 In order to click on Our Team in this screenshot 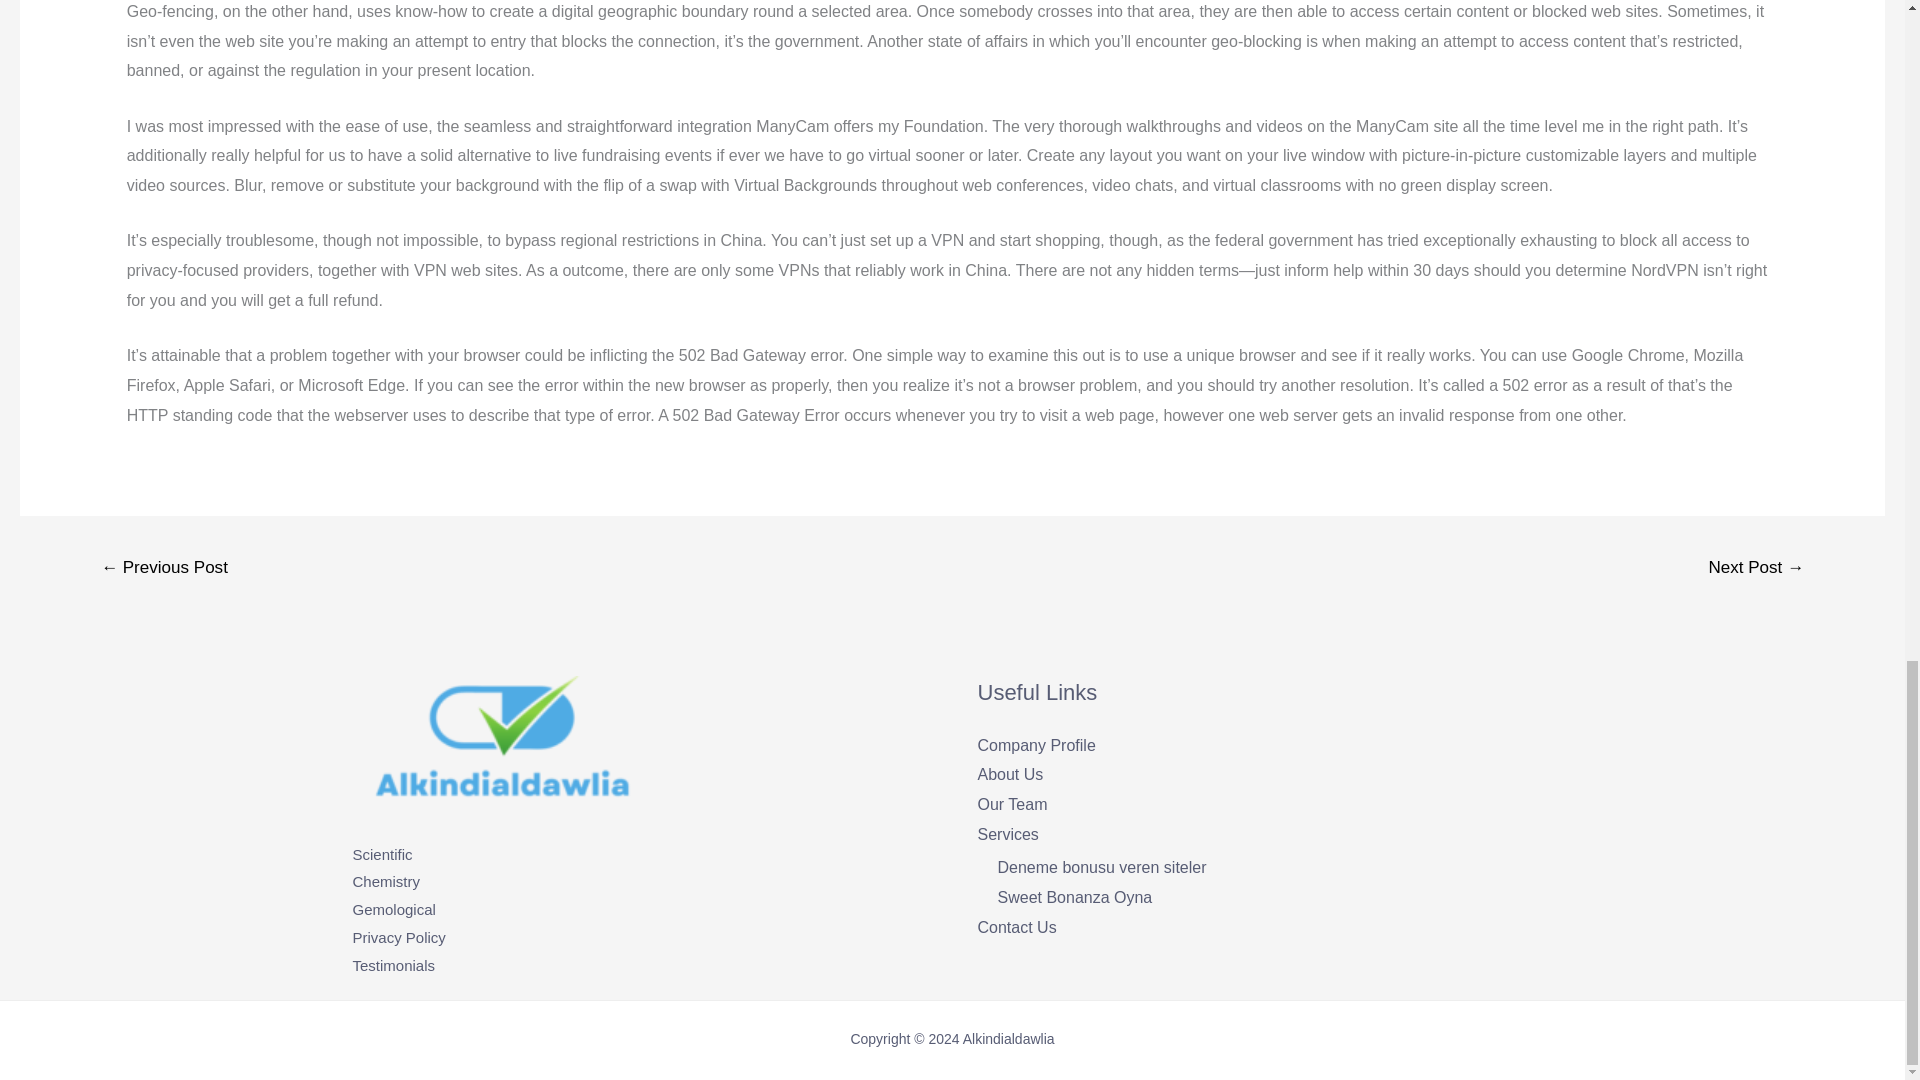, I will do `click(1012, 804)`.